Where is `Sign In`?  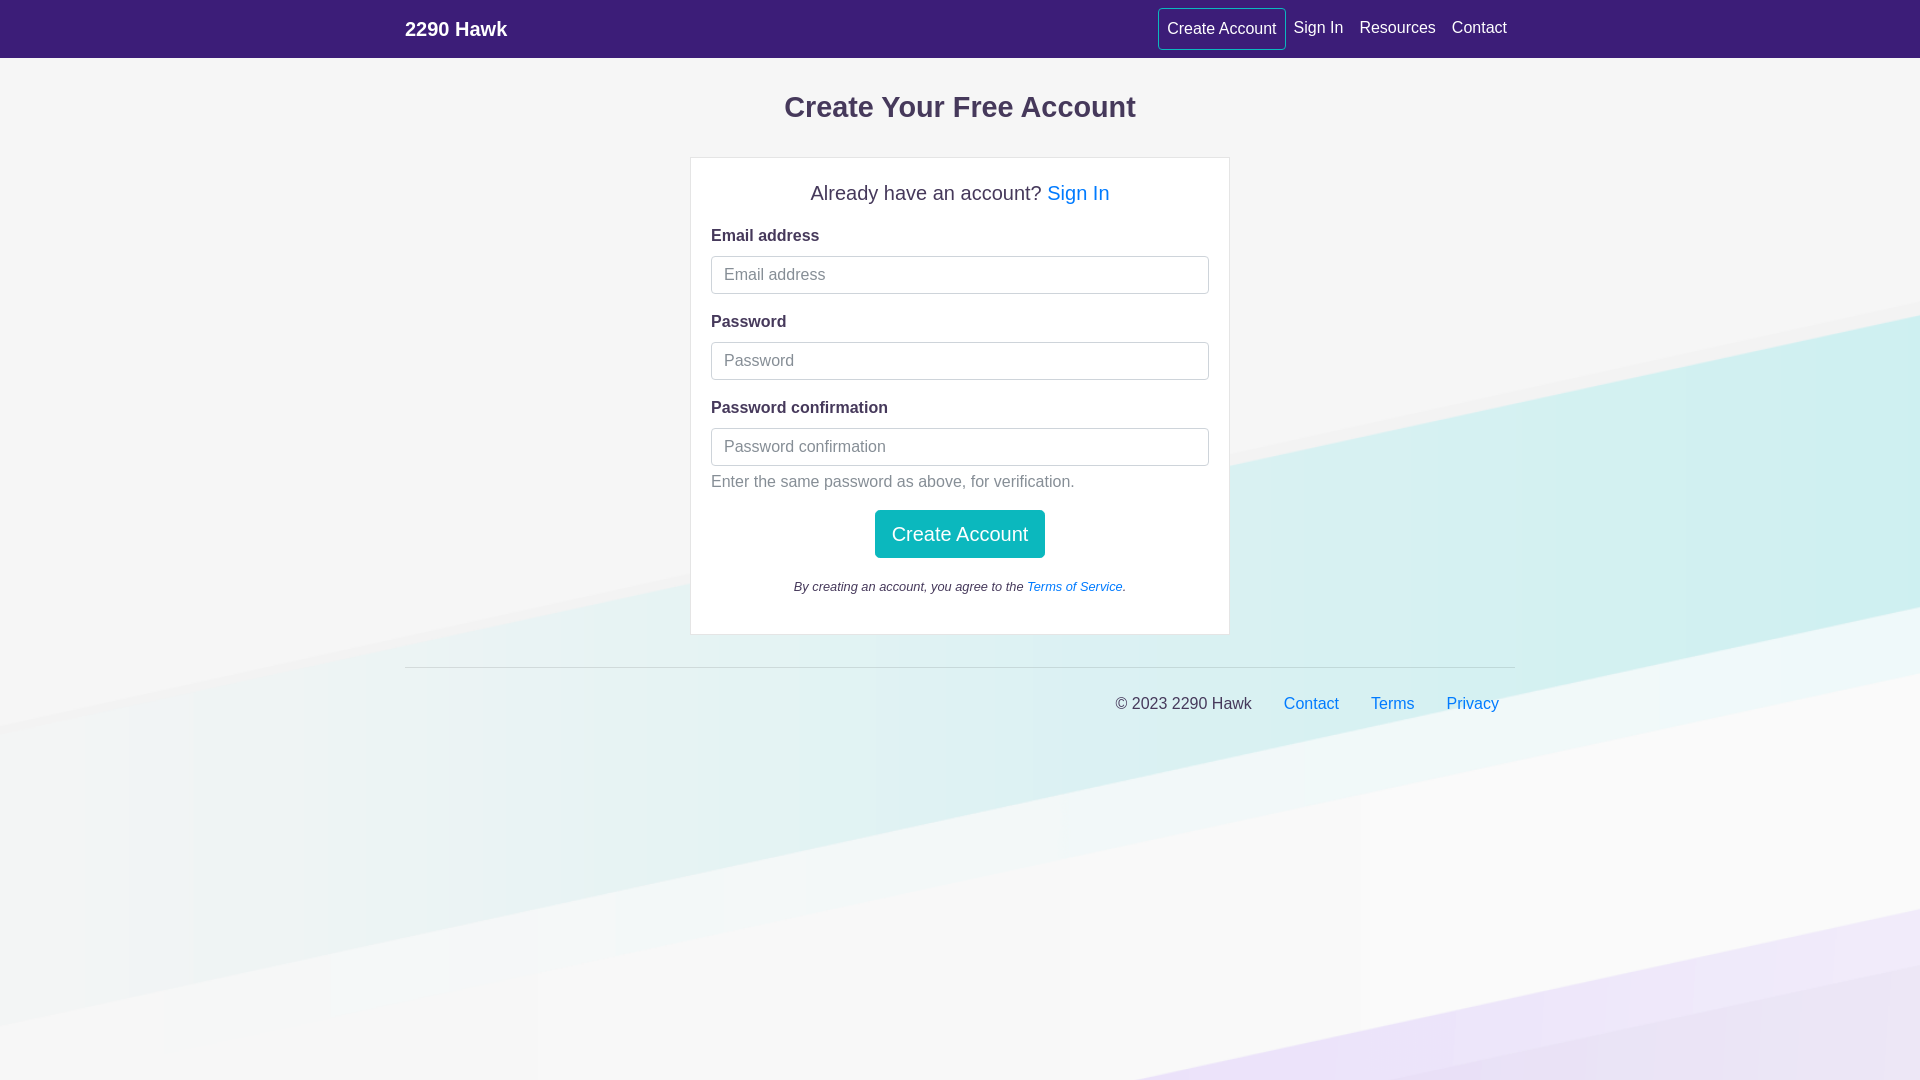 Sign In is located at coordinates (1319, 28).